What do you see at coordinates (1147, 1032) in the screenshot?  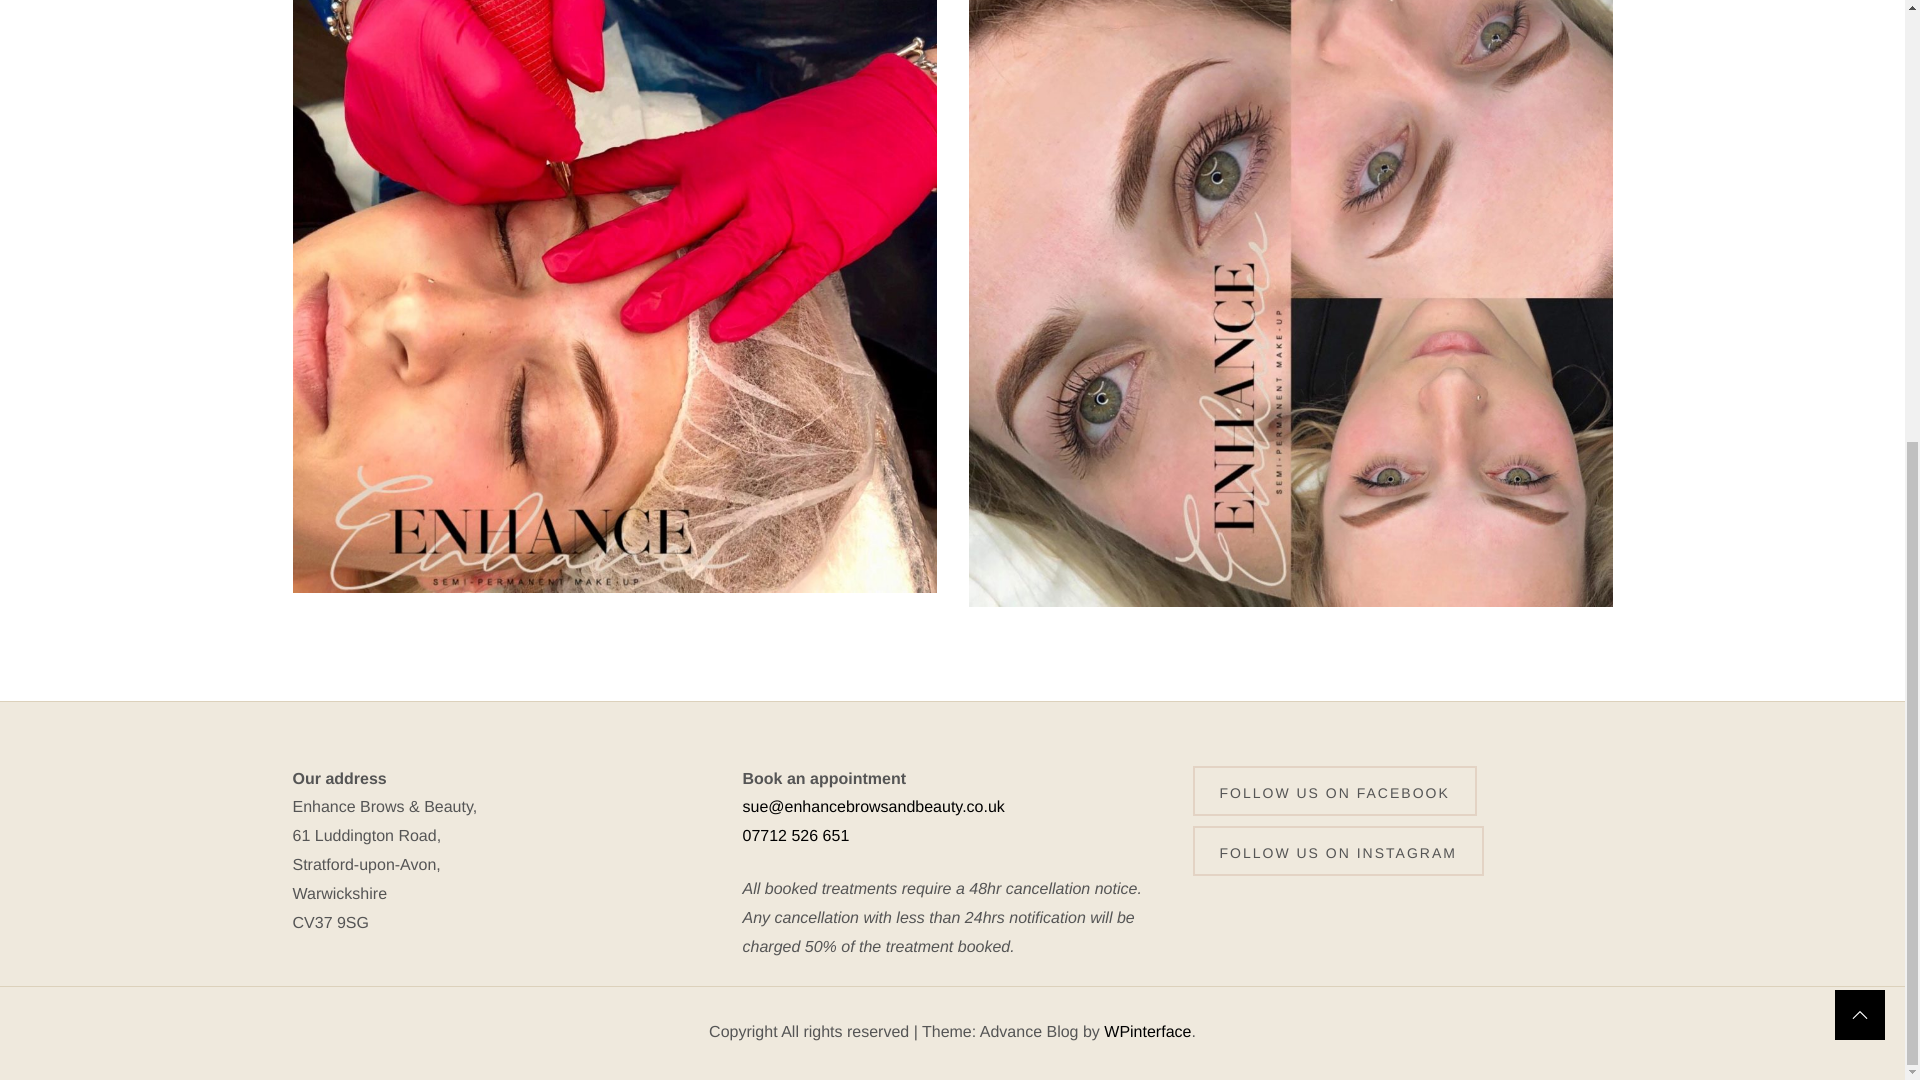 I see `WPinterface` at bounding box center [1147, 1032].